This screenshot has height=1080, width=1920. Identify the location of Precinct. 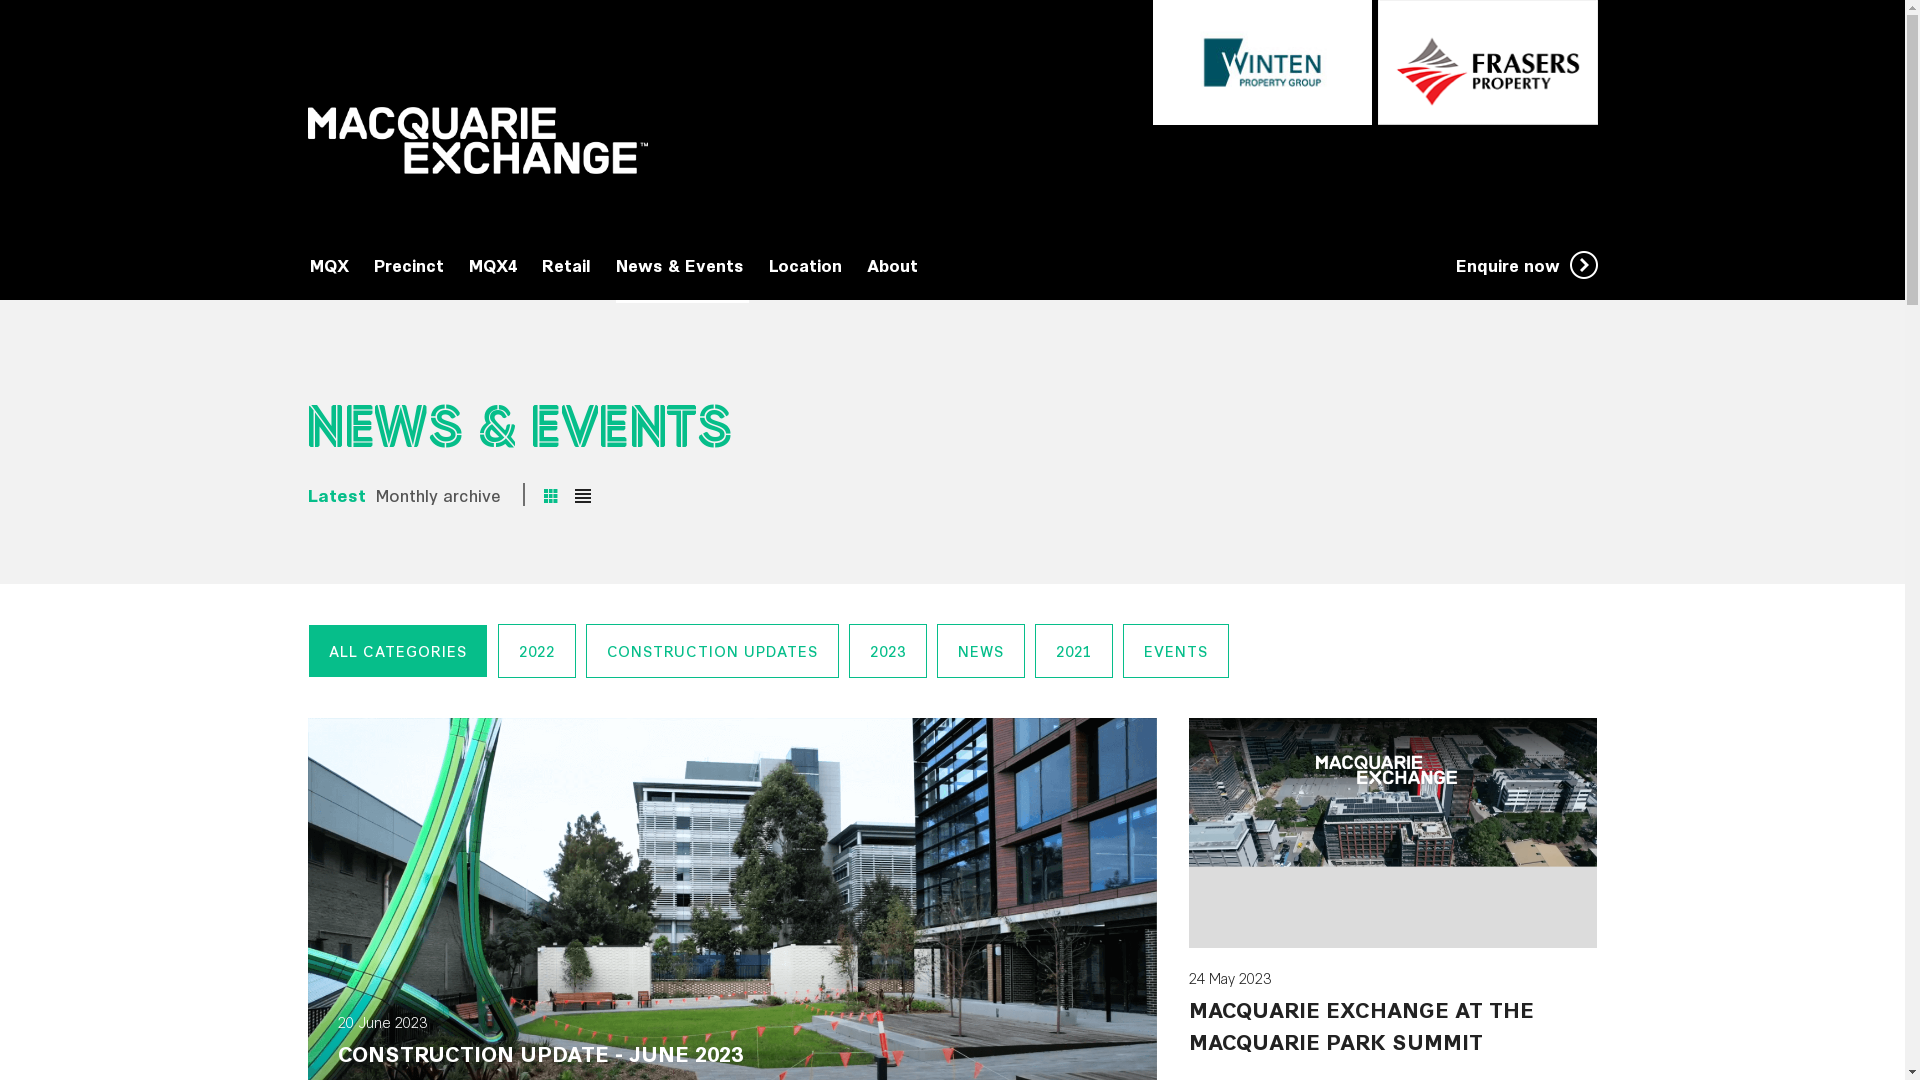
(412, 265).